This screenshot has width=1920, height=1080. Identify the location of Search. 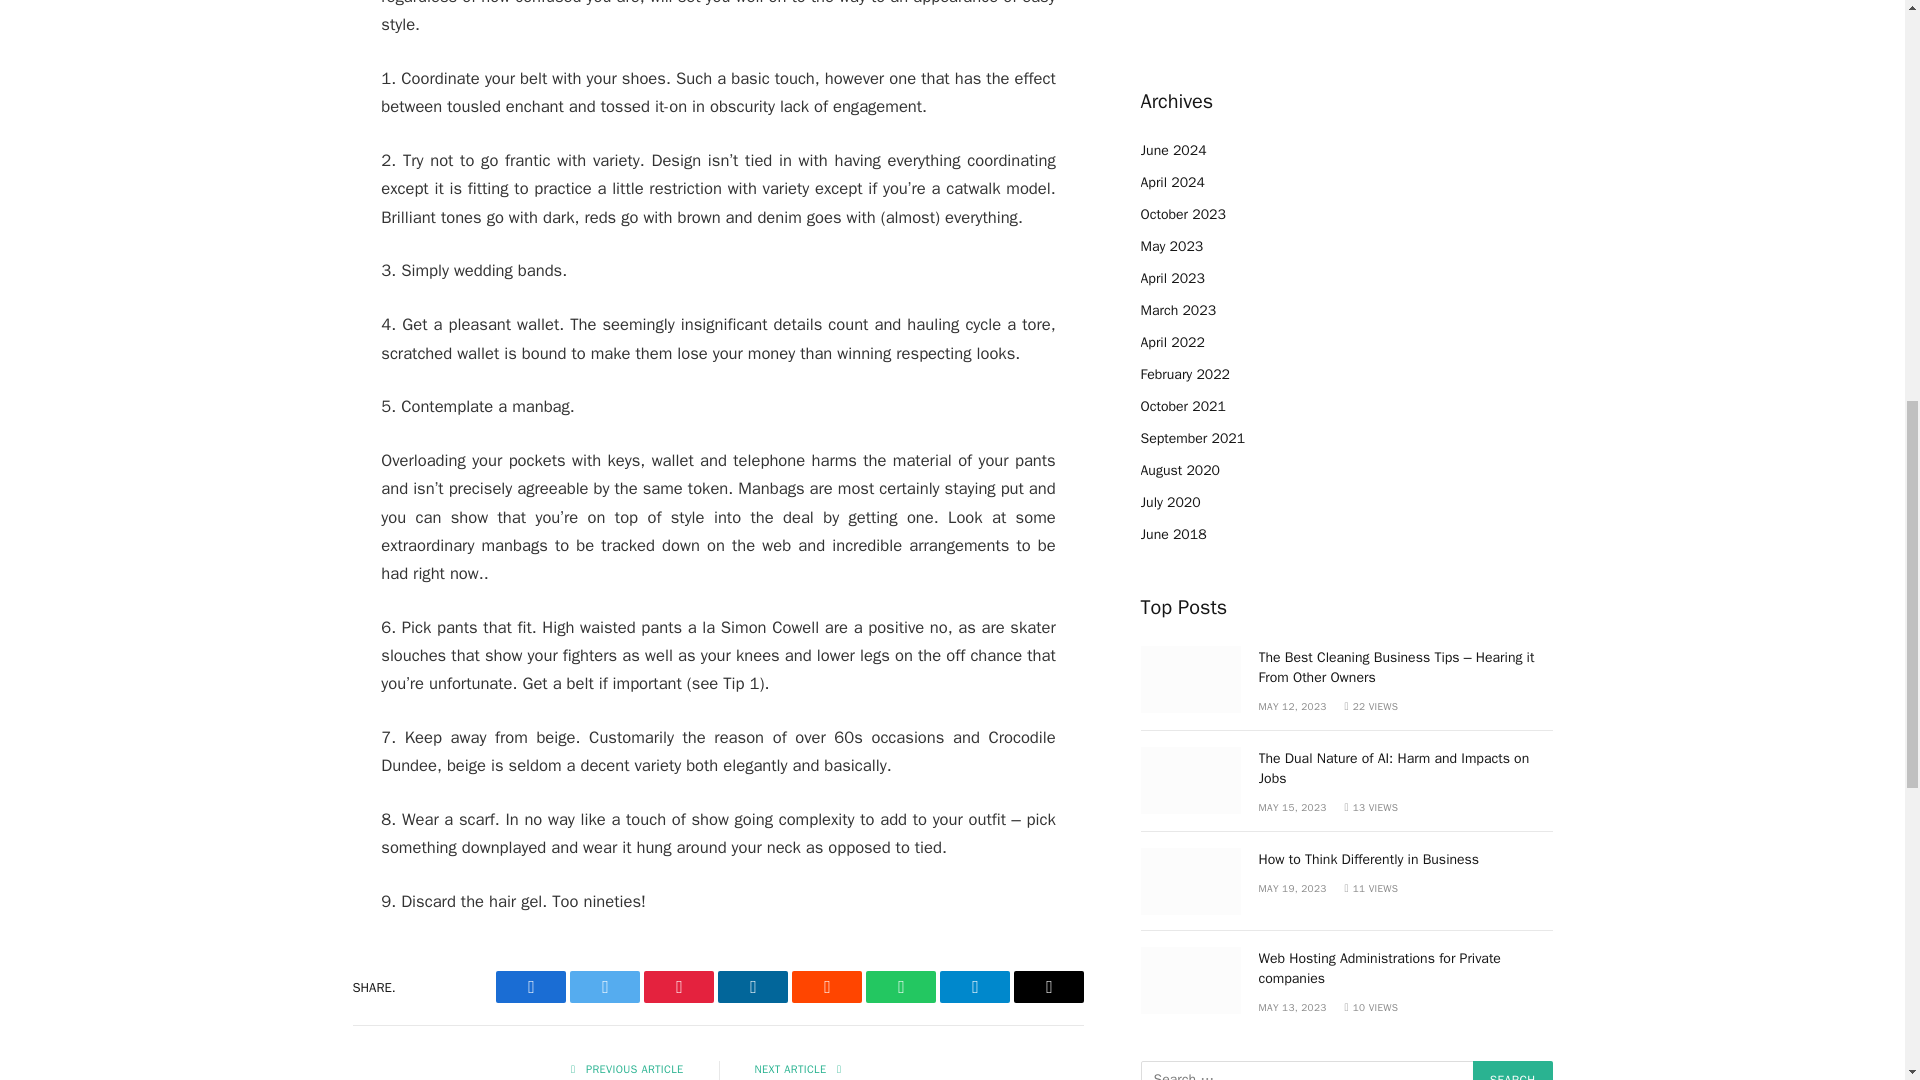
(1512, 1070).